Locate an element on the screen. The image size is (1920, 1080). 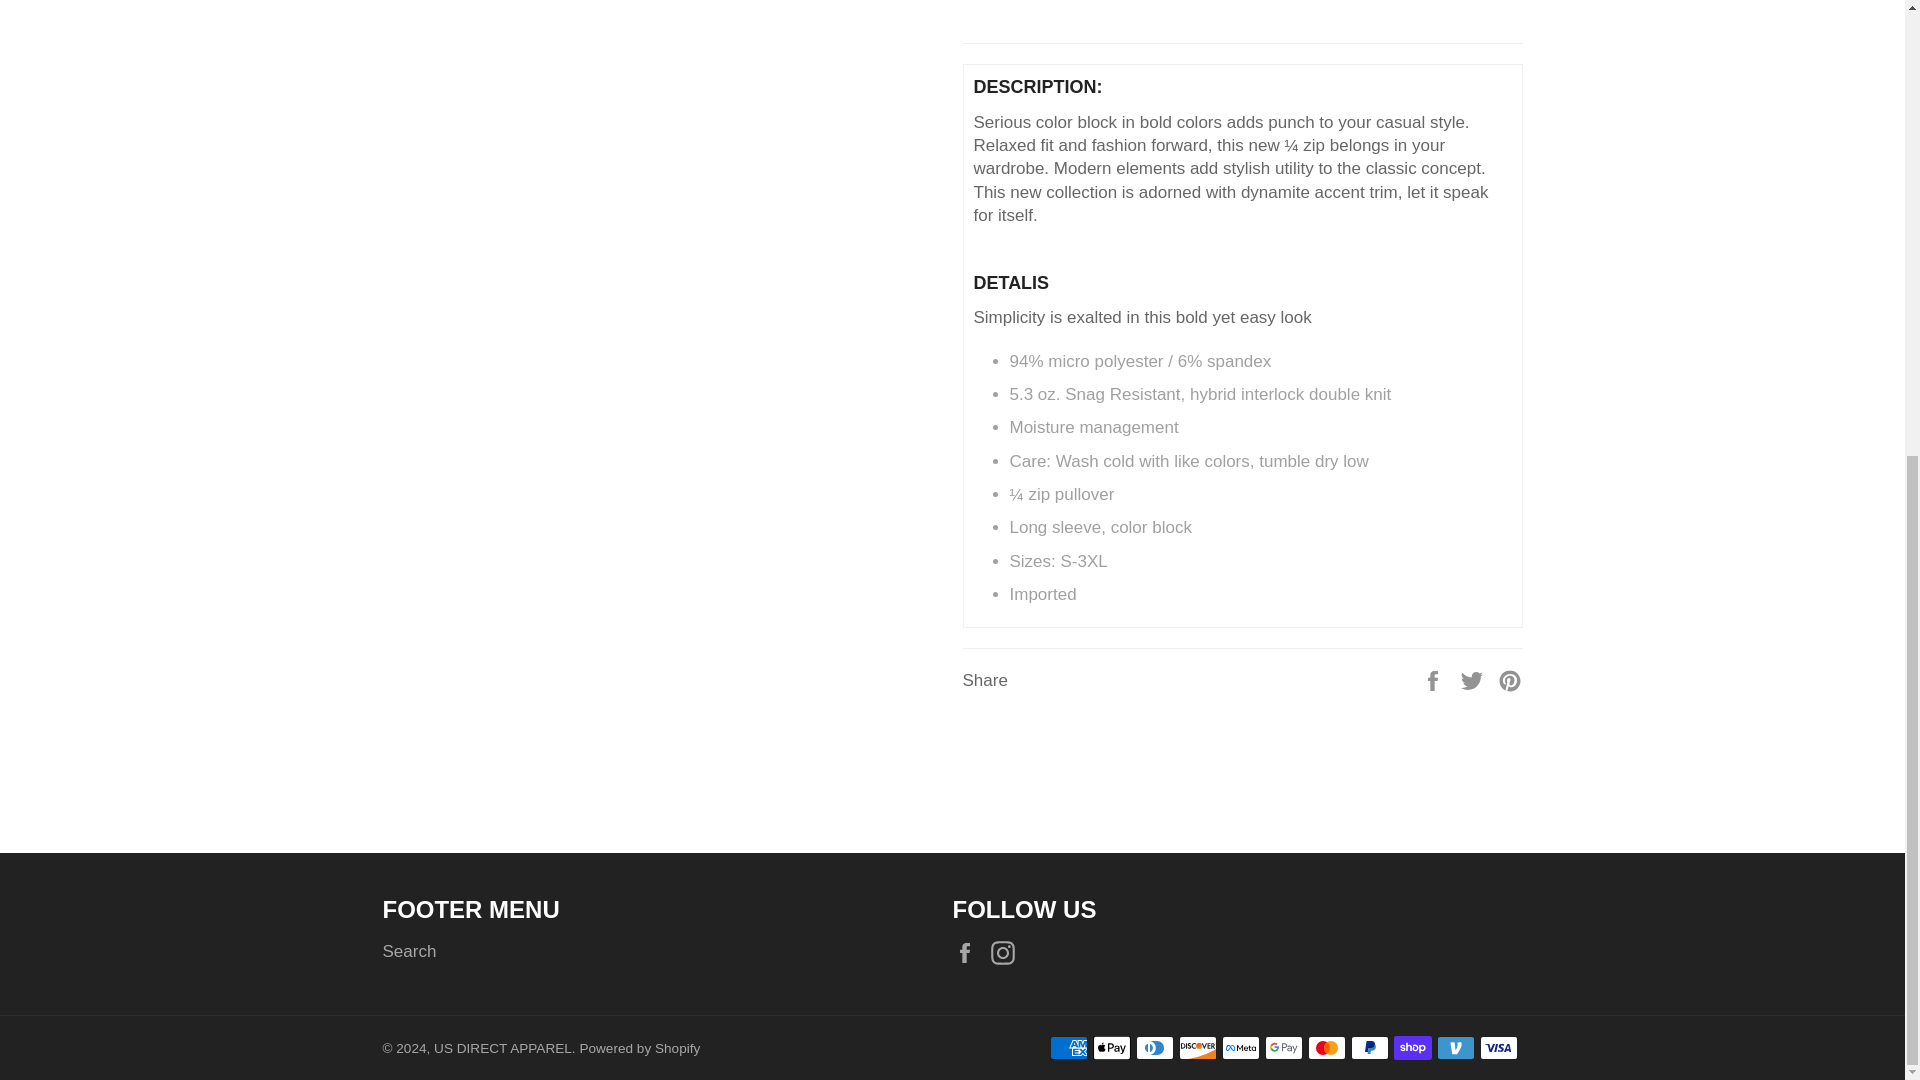
Instagram is located at coordinates (1008, 952).